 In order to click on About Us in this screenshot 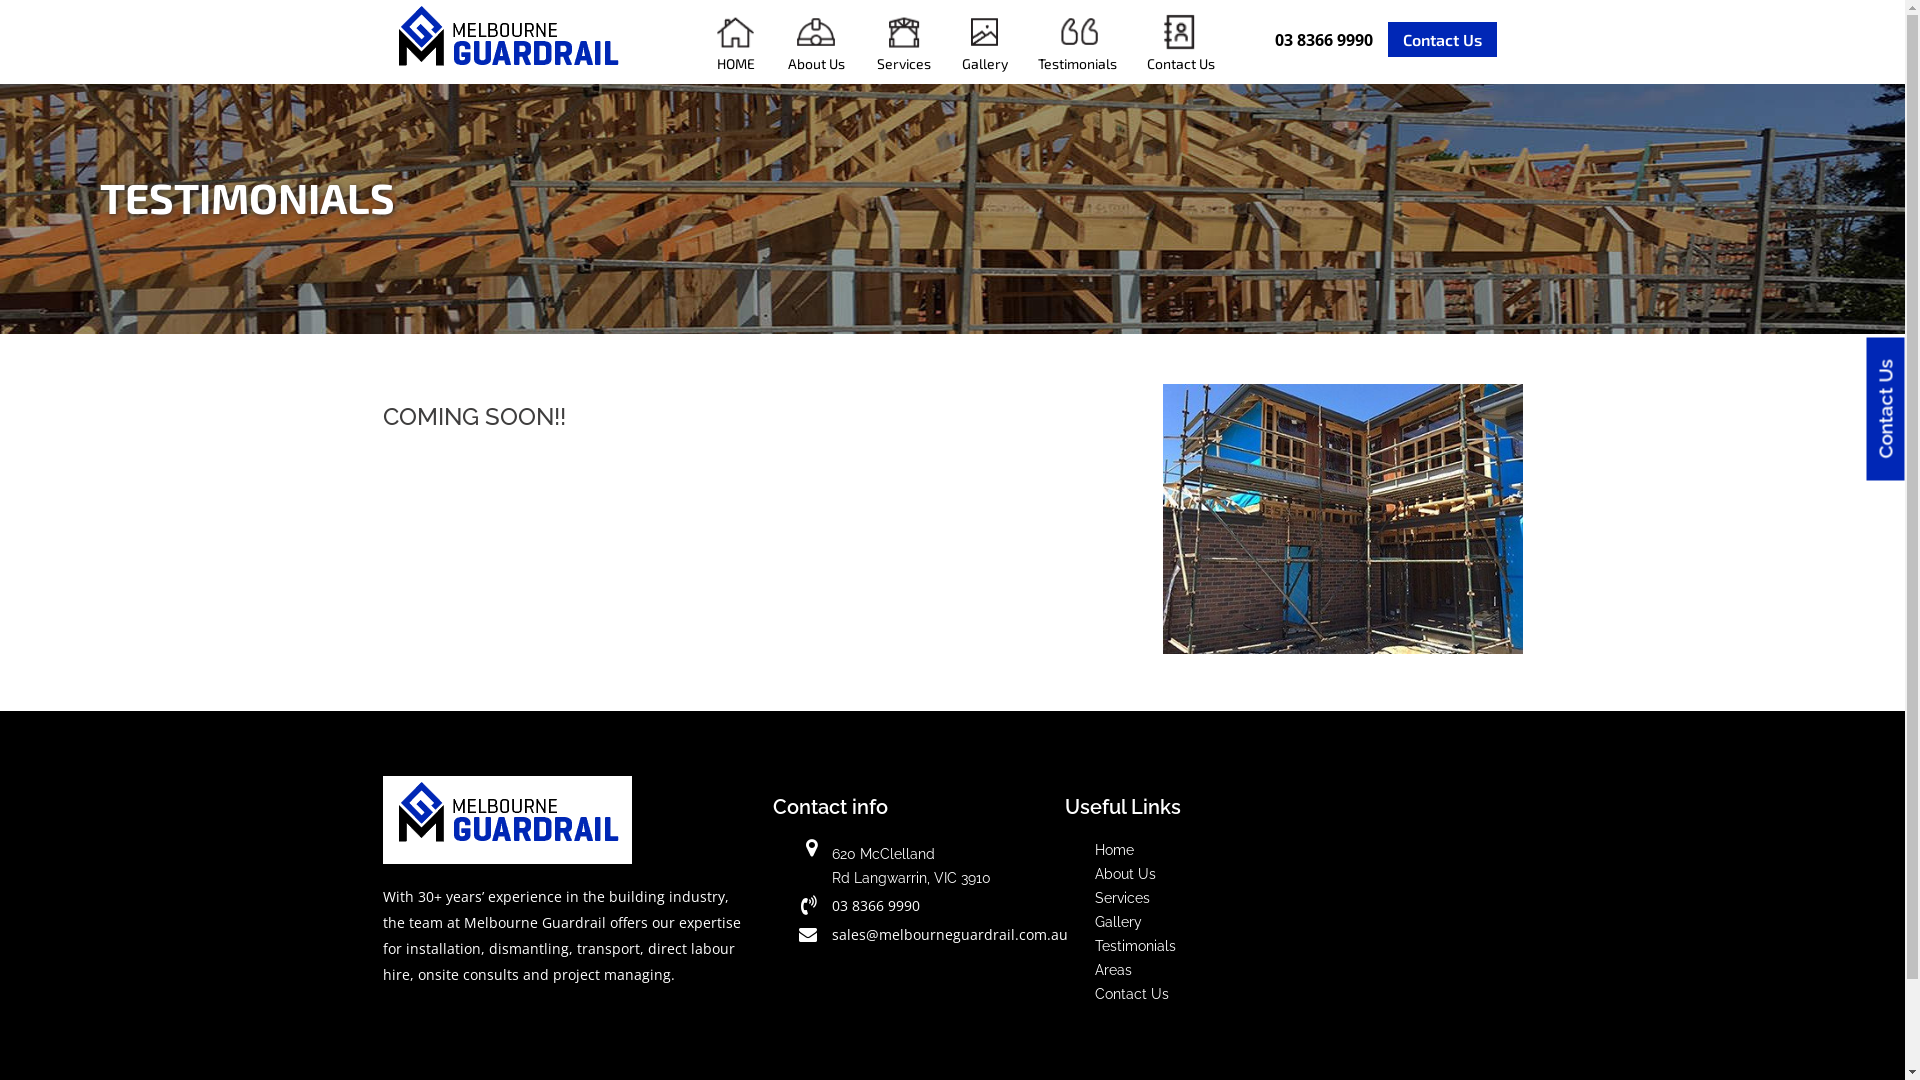, I will do `click(816, 42)`.